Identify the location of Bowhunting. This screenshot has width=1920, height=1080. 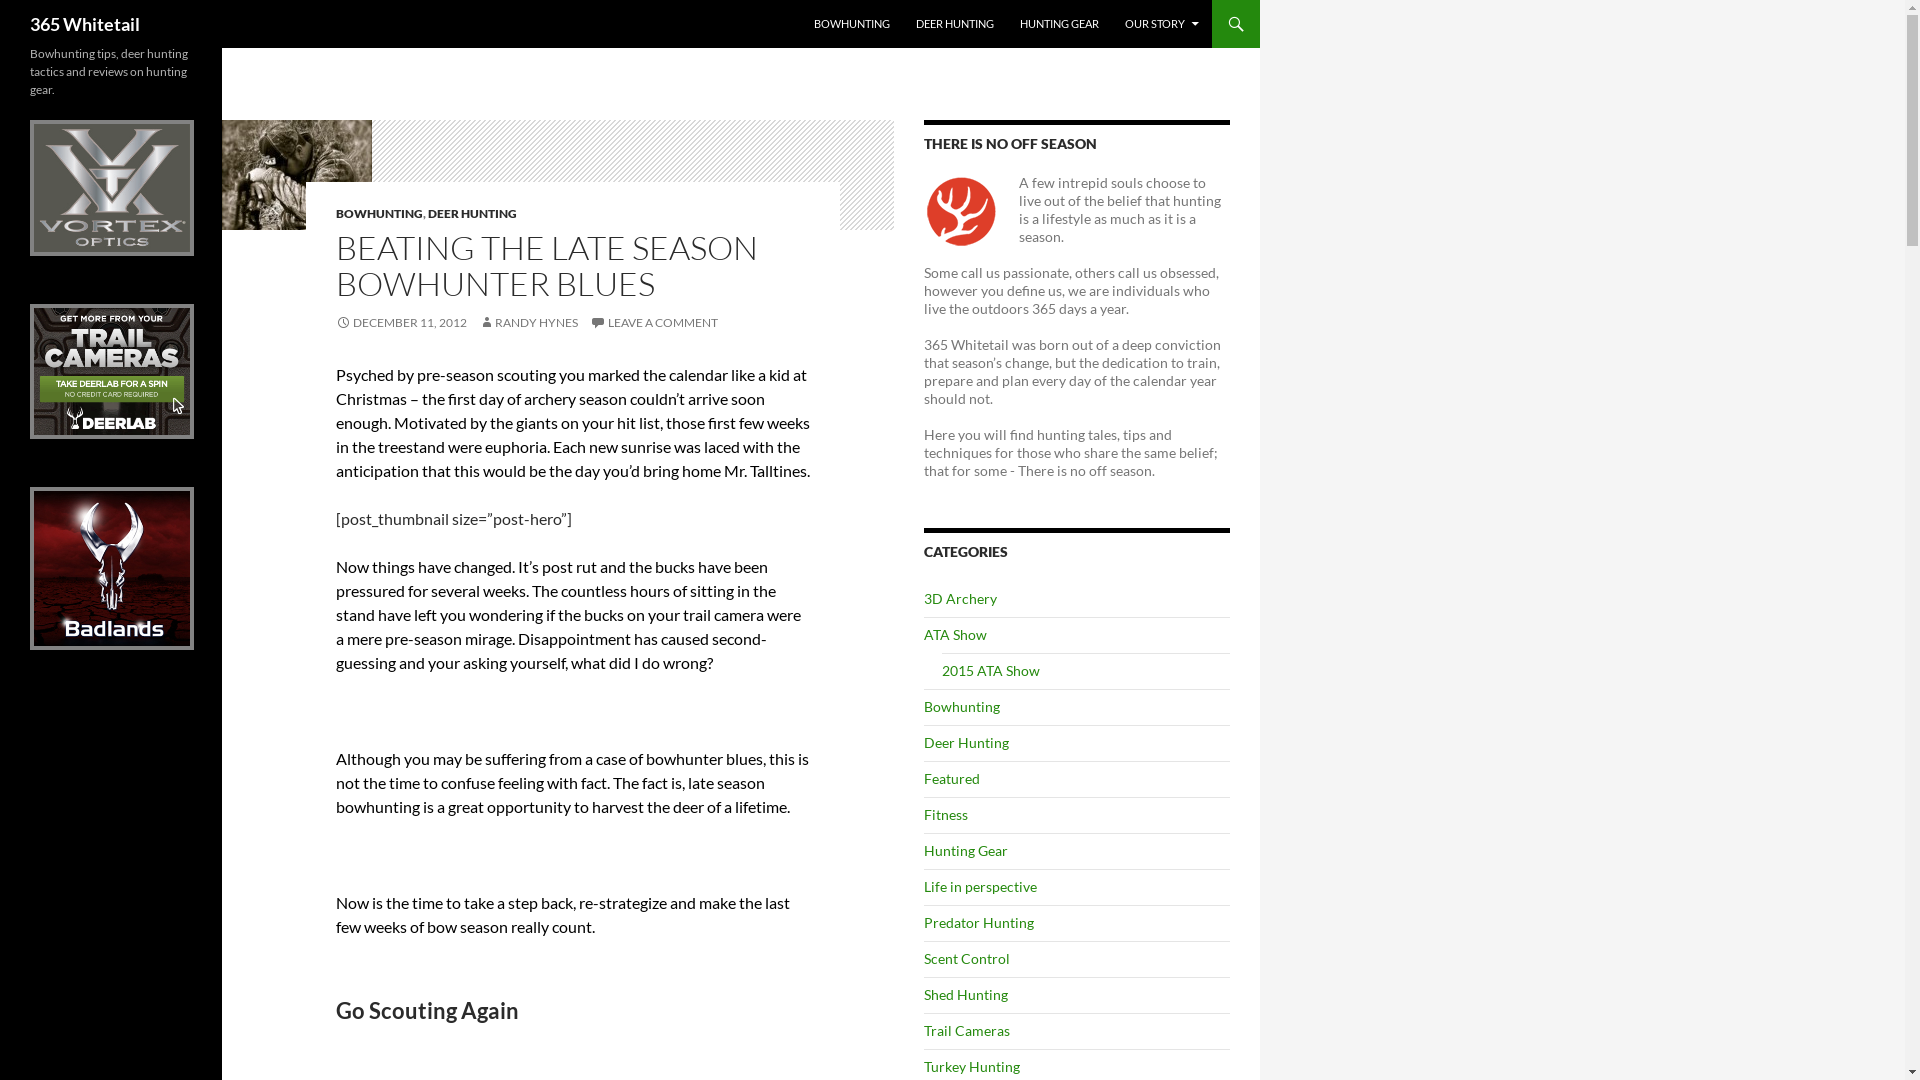
(962, 706).